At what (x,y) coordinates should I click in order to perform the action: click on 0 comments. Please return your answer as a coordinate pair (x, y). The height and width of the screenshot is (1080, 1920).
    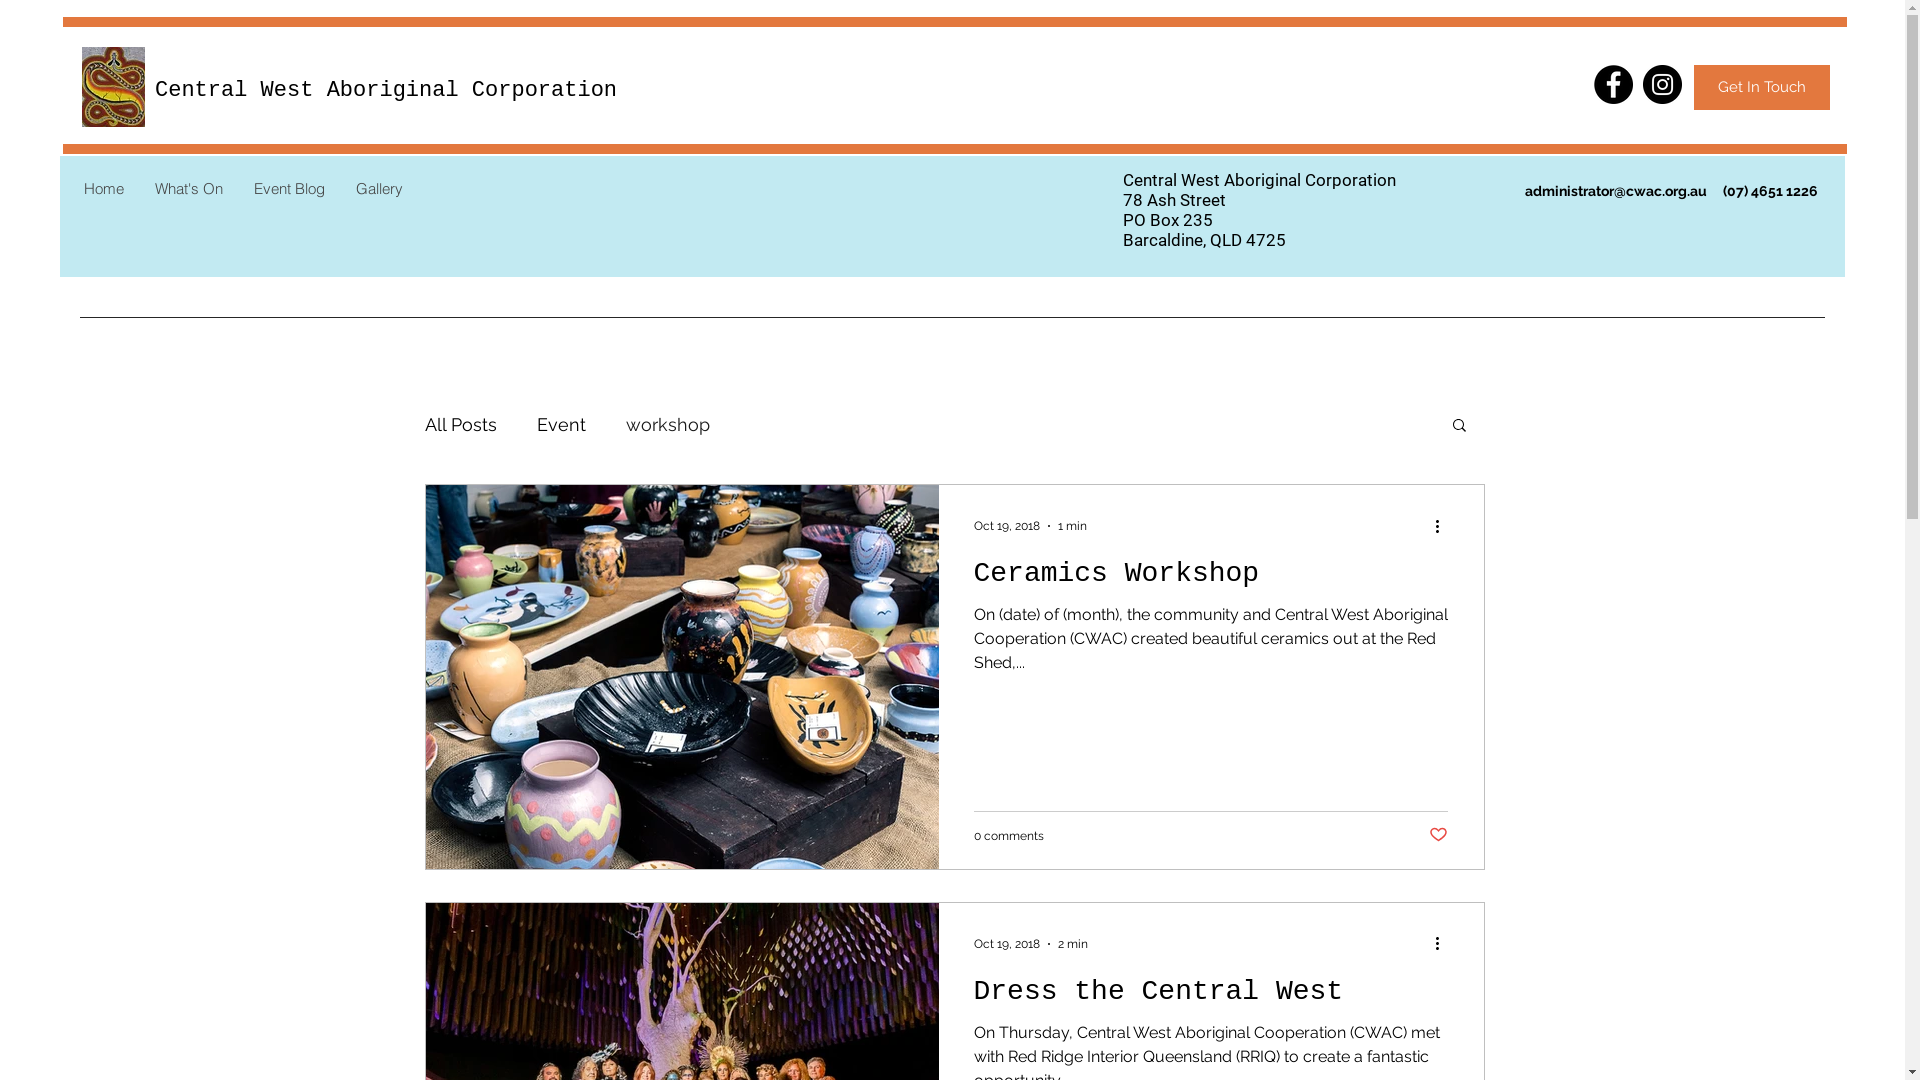
    Looking at the image, I should click on (1009, 836).